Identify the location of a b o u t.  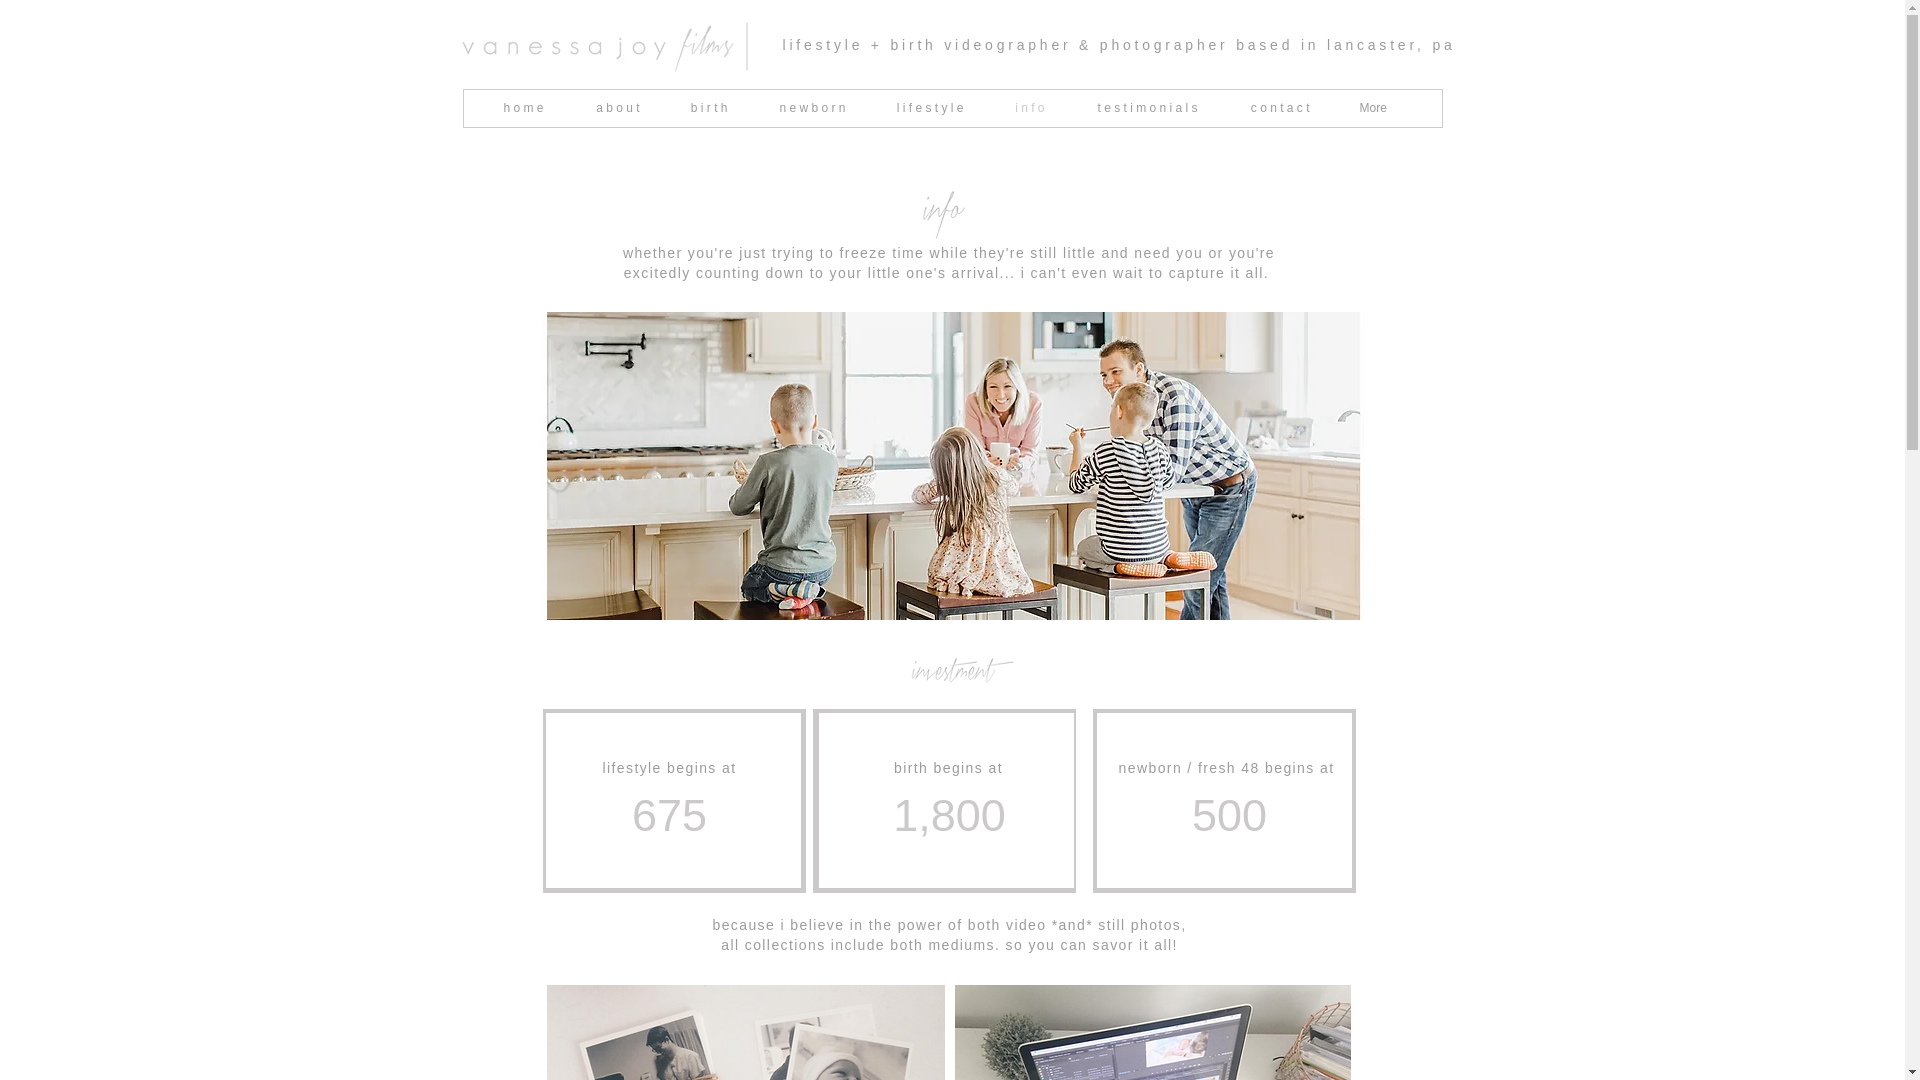
(616, 108).